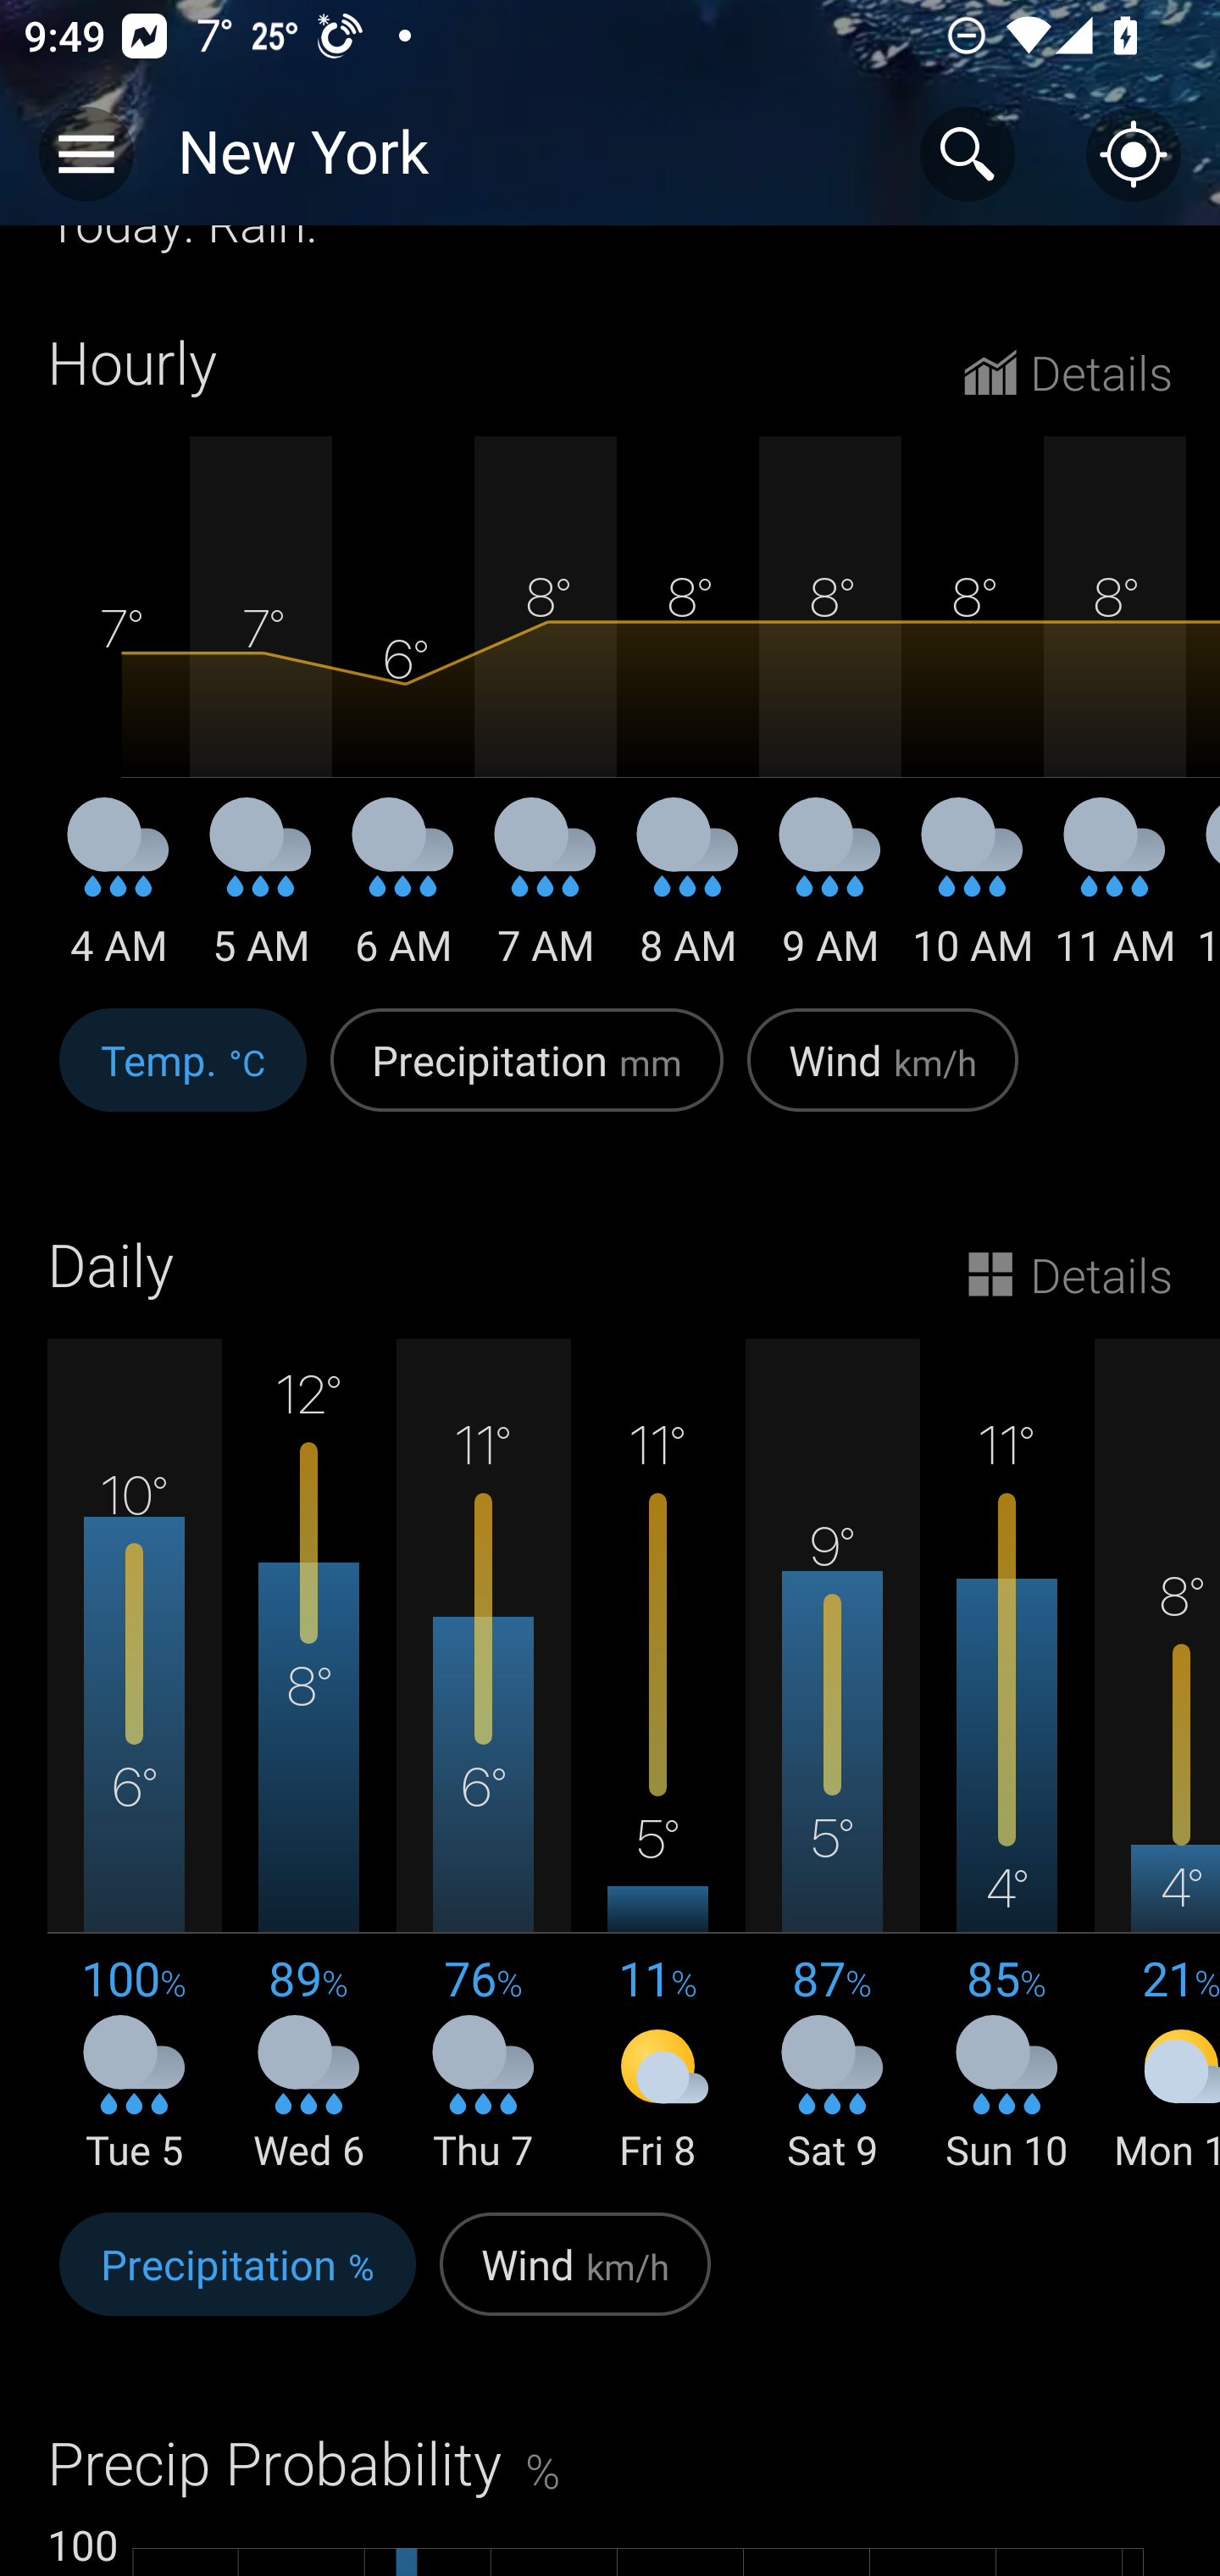 This screenshot has width=1220, height=2576. Describe the element at coordinates (483, 1757) in the screenshot. I see `11° 6° 76 % Thu 7` at that location.